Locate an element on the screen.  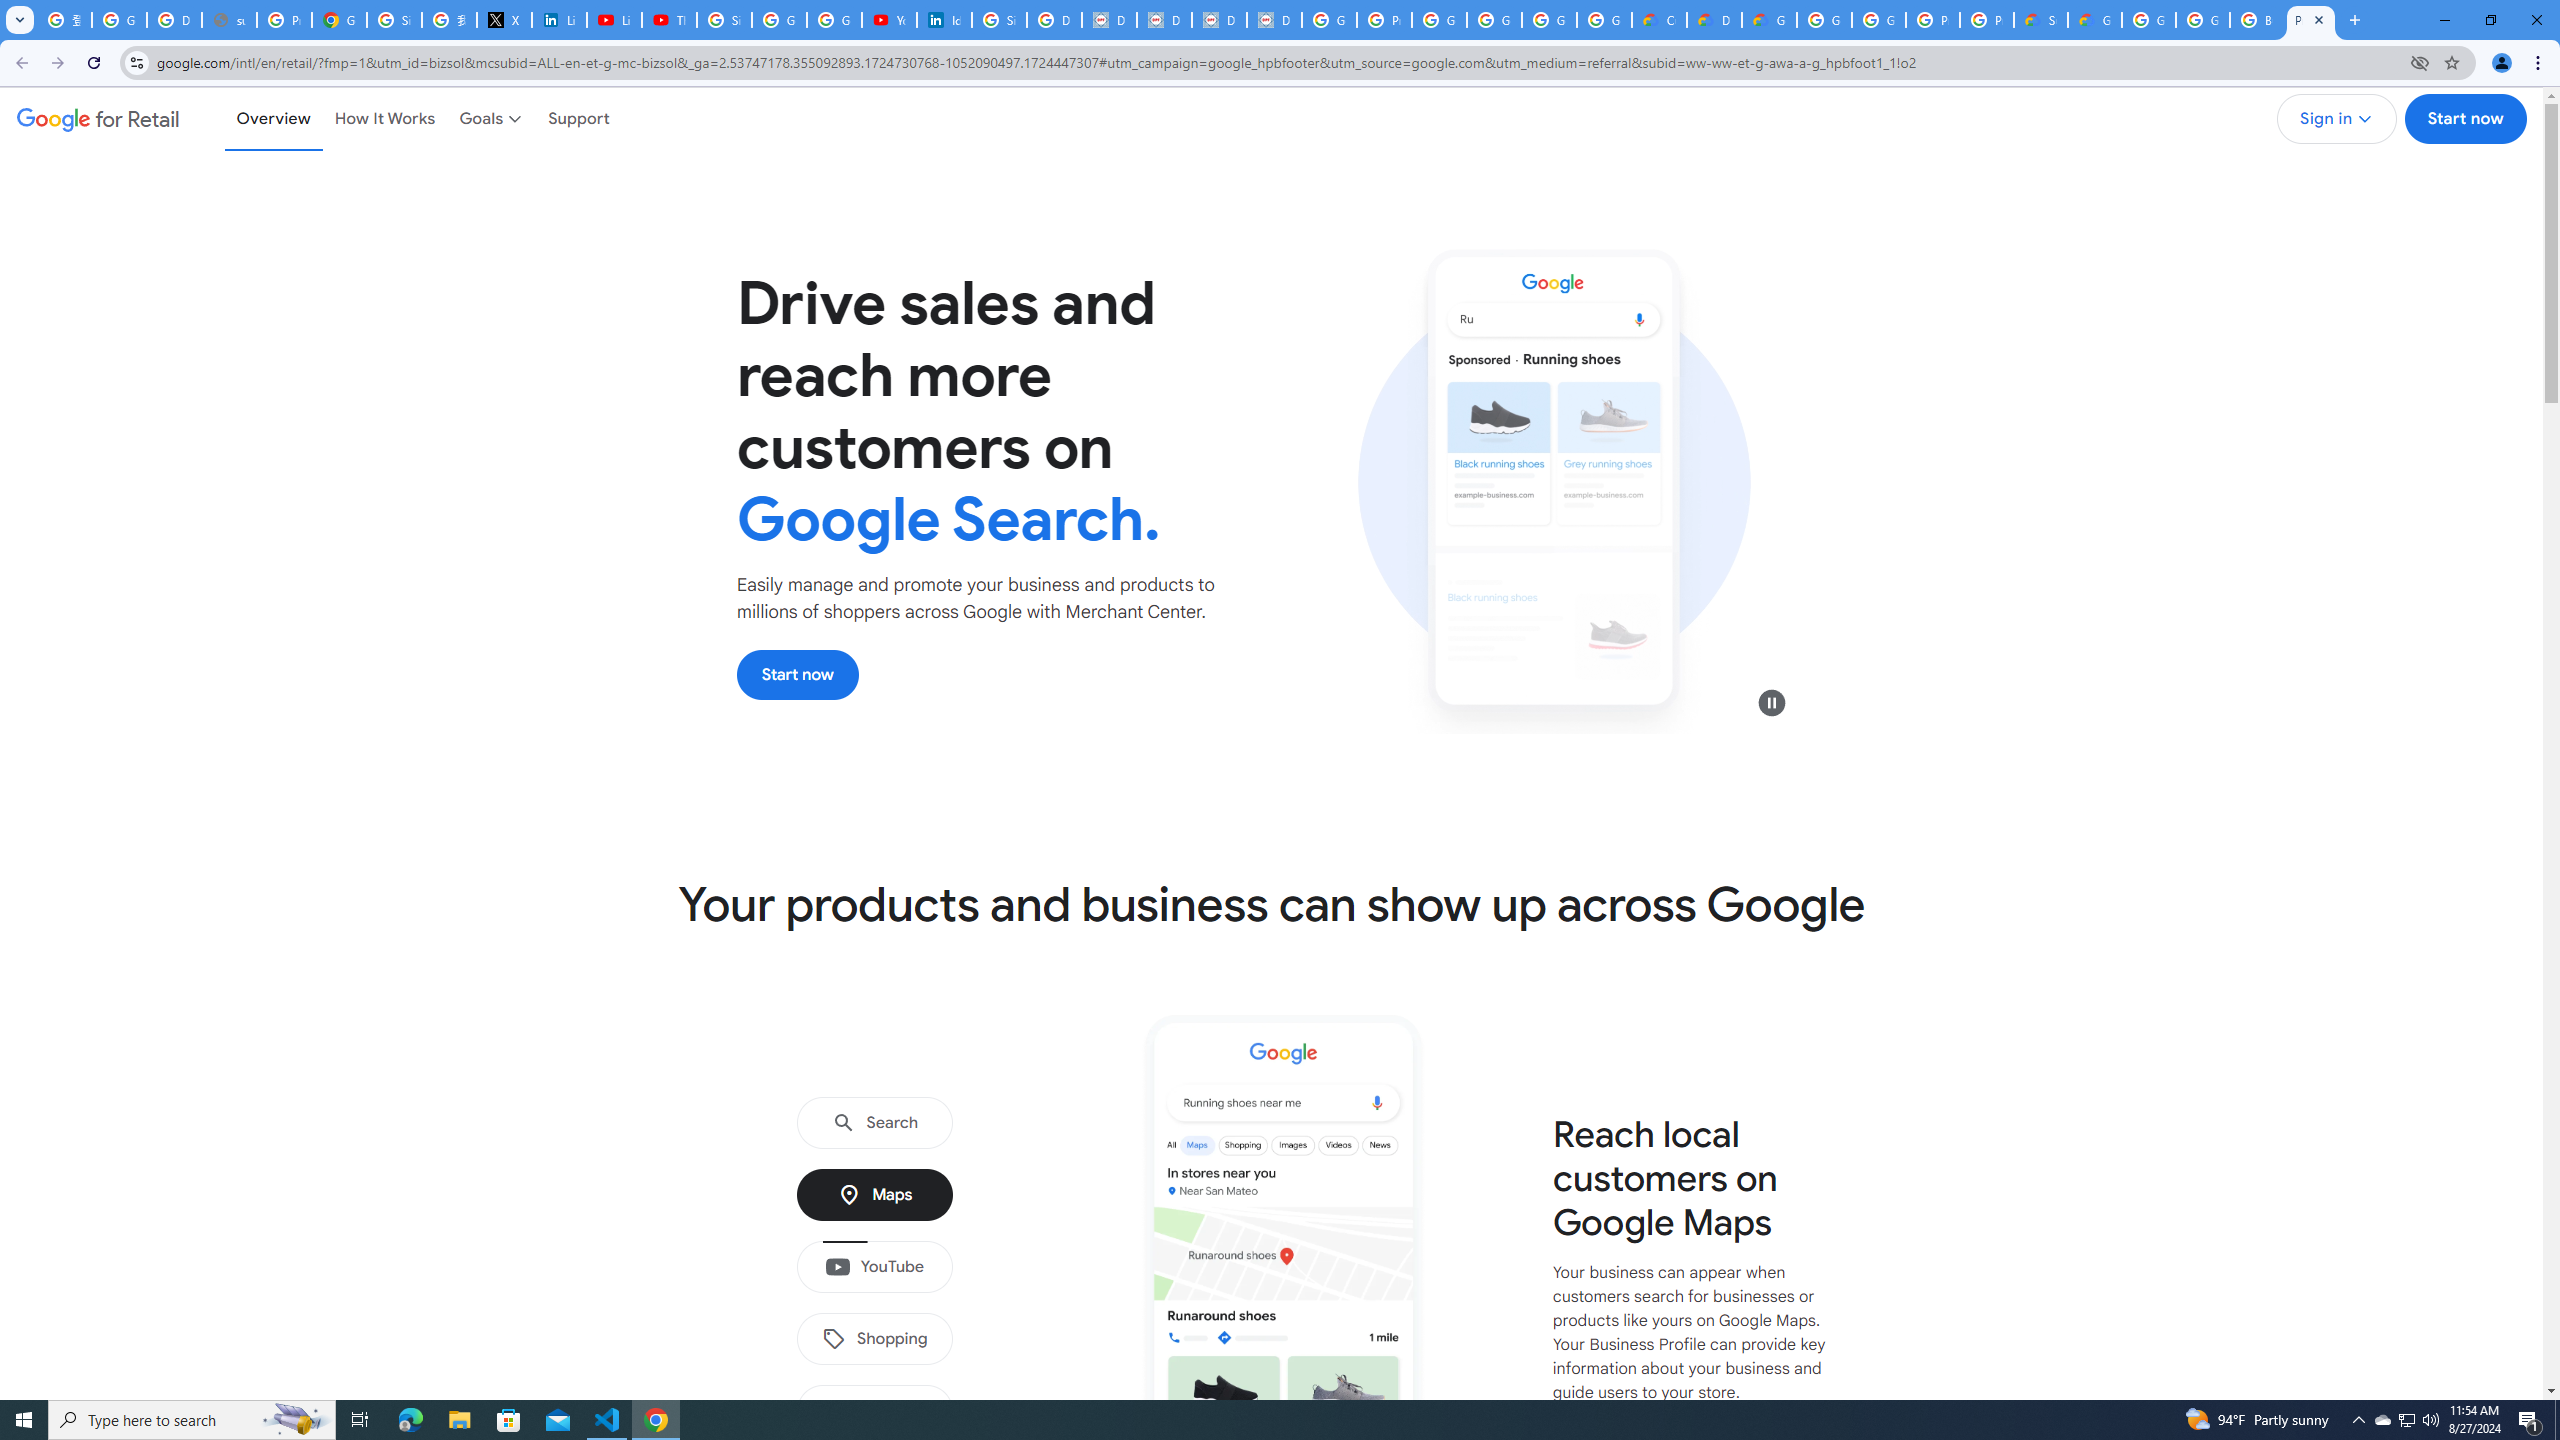
Privacy Help Center - Policies Help is located at coordinates (284, 20).